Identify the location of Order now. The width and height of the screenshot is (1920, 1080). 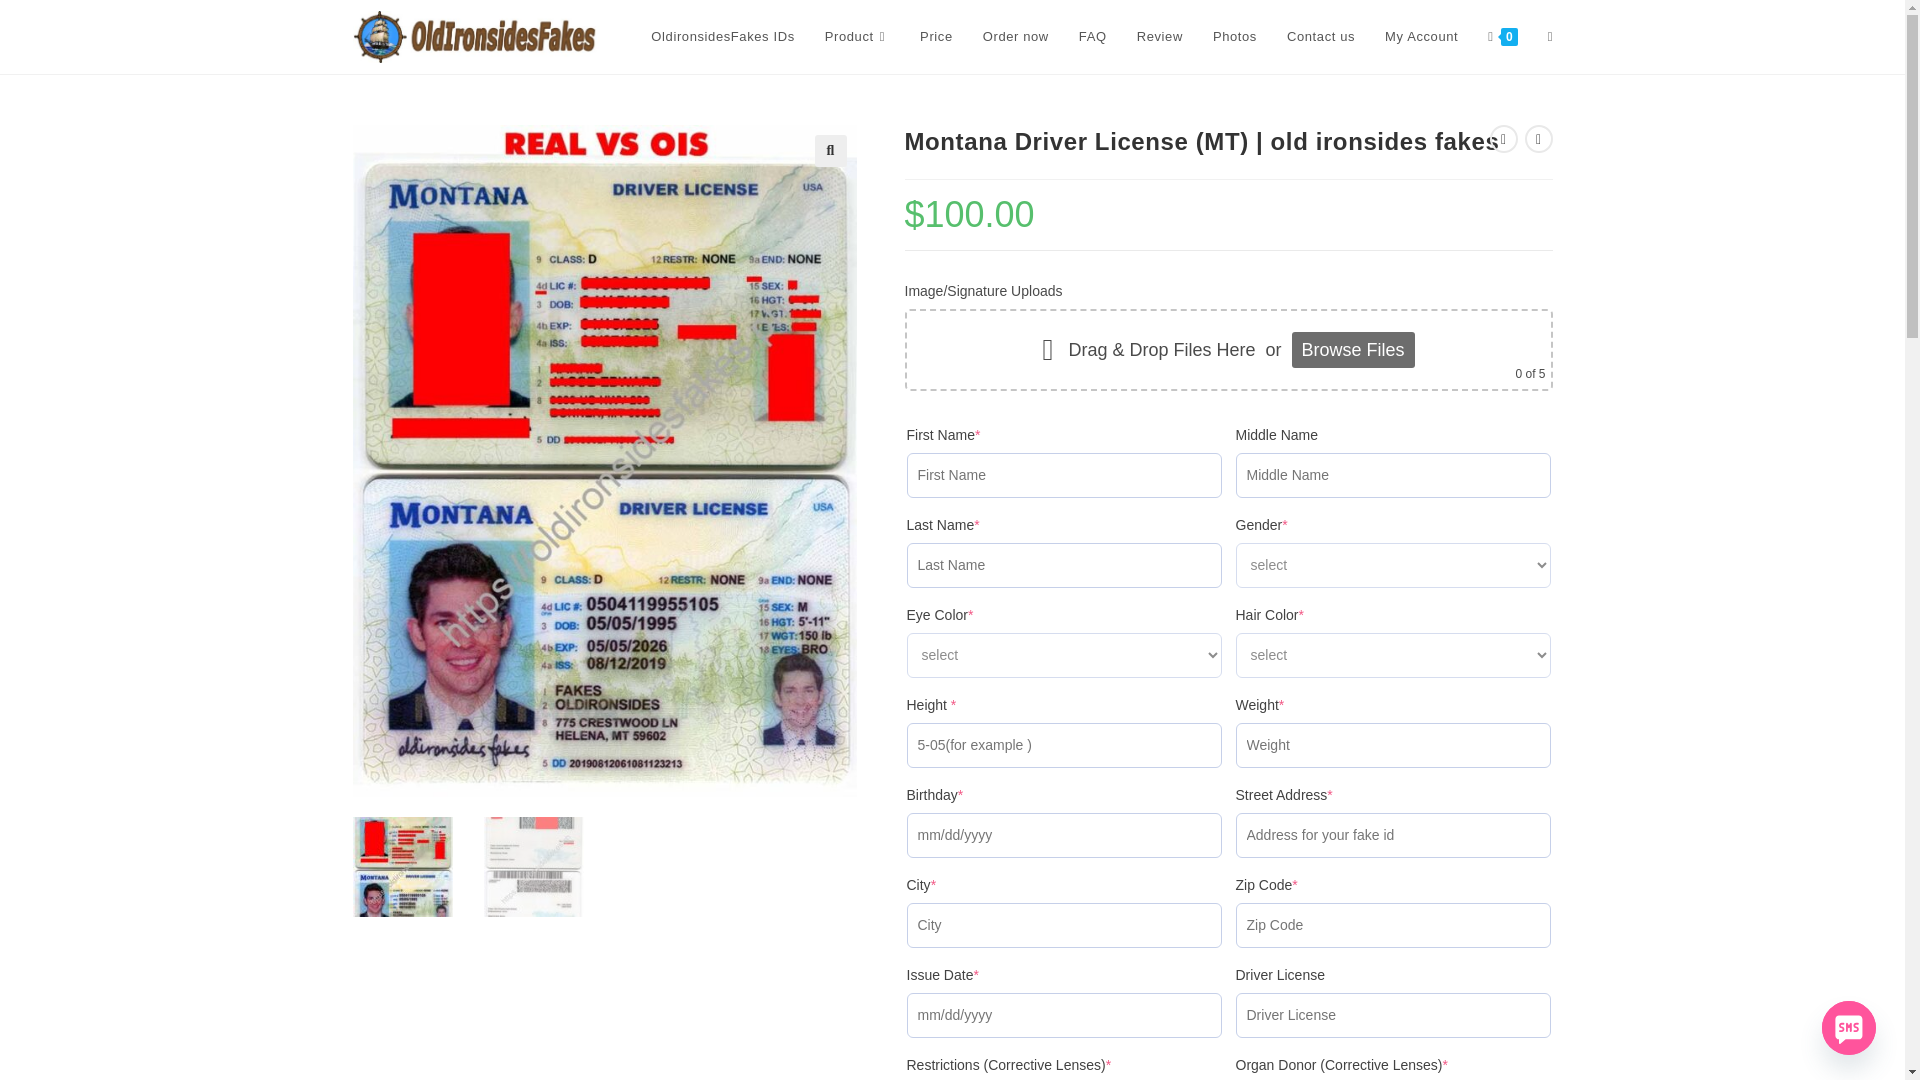
(1015, 37).